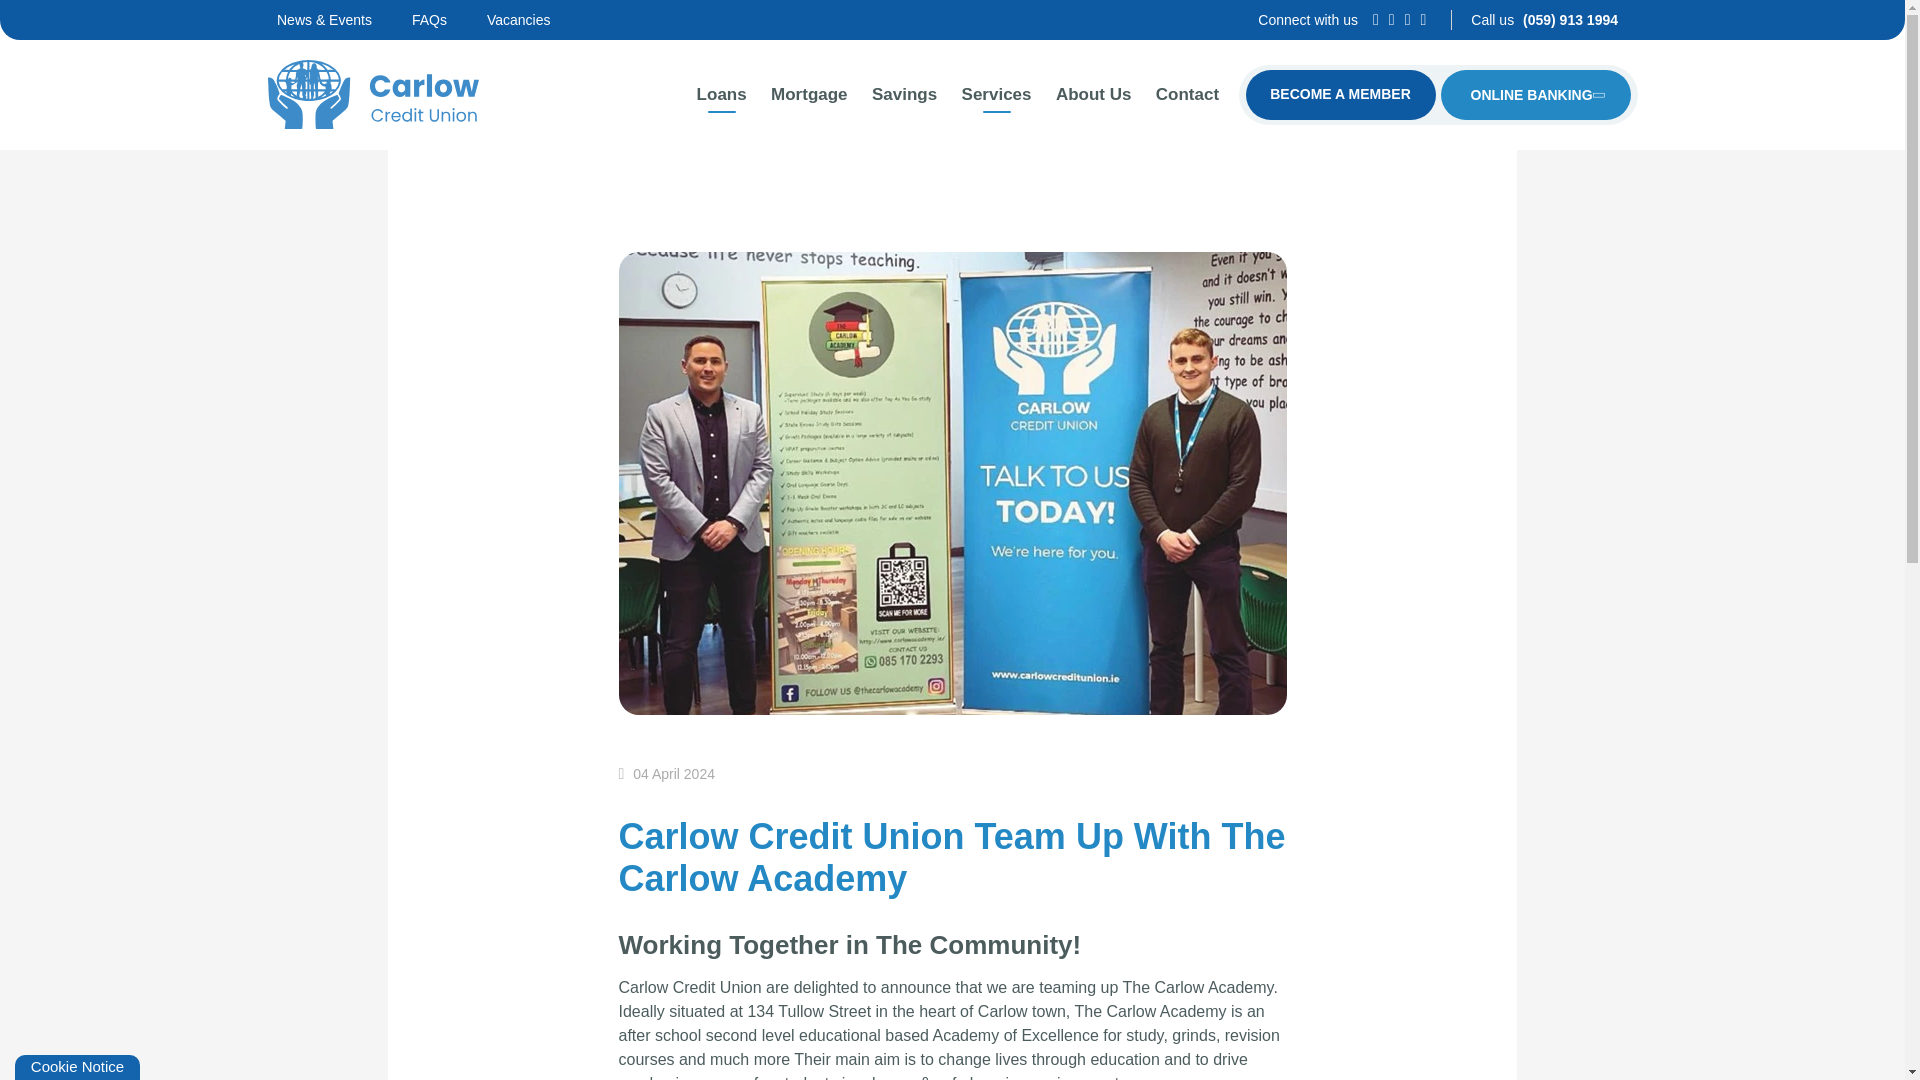  Describe the element at coordinates (539, 20) in the screenshot. I see `Vacancies` at that location.